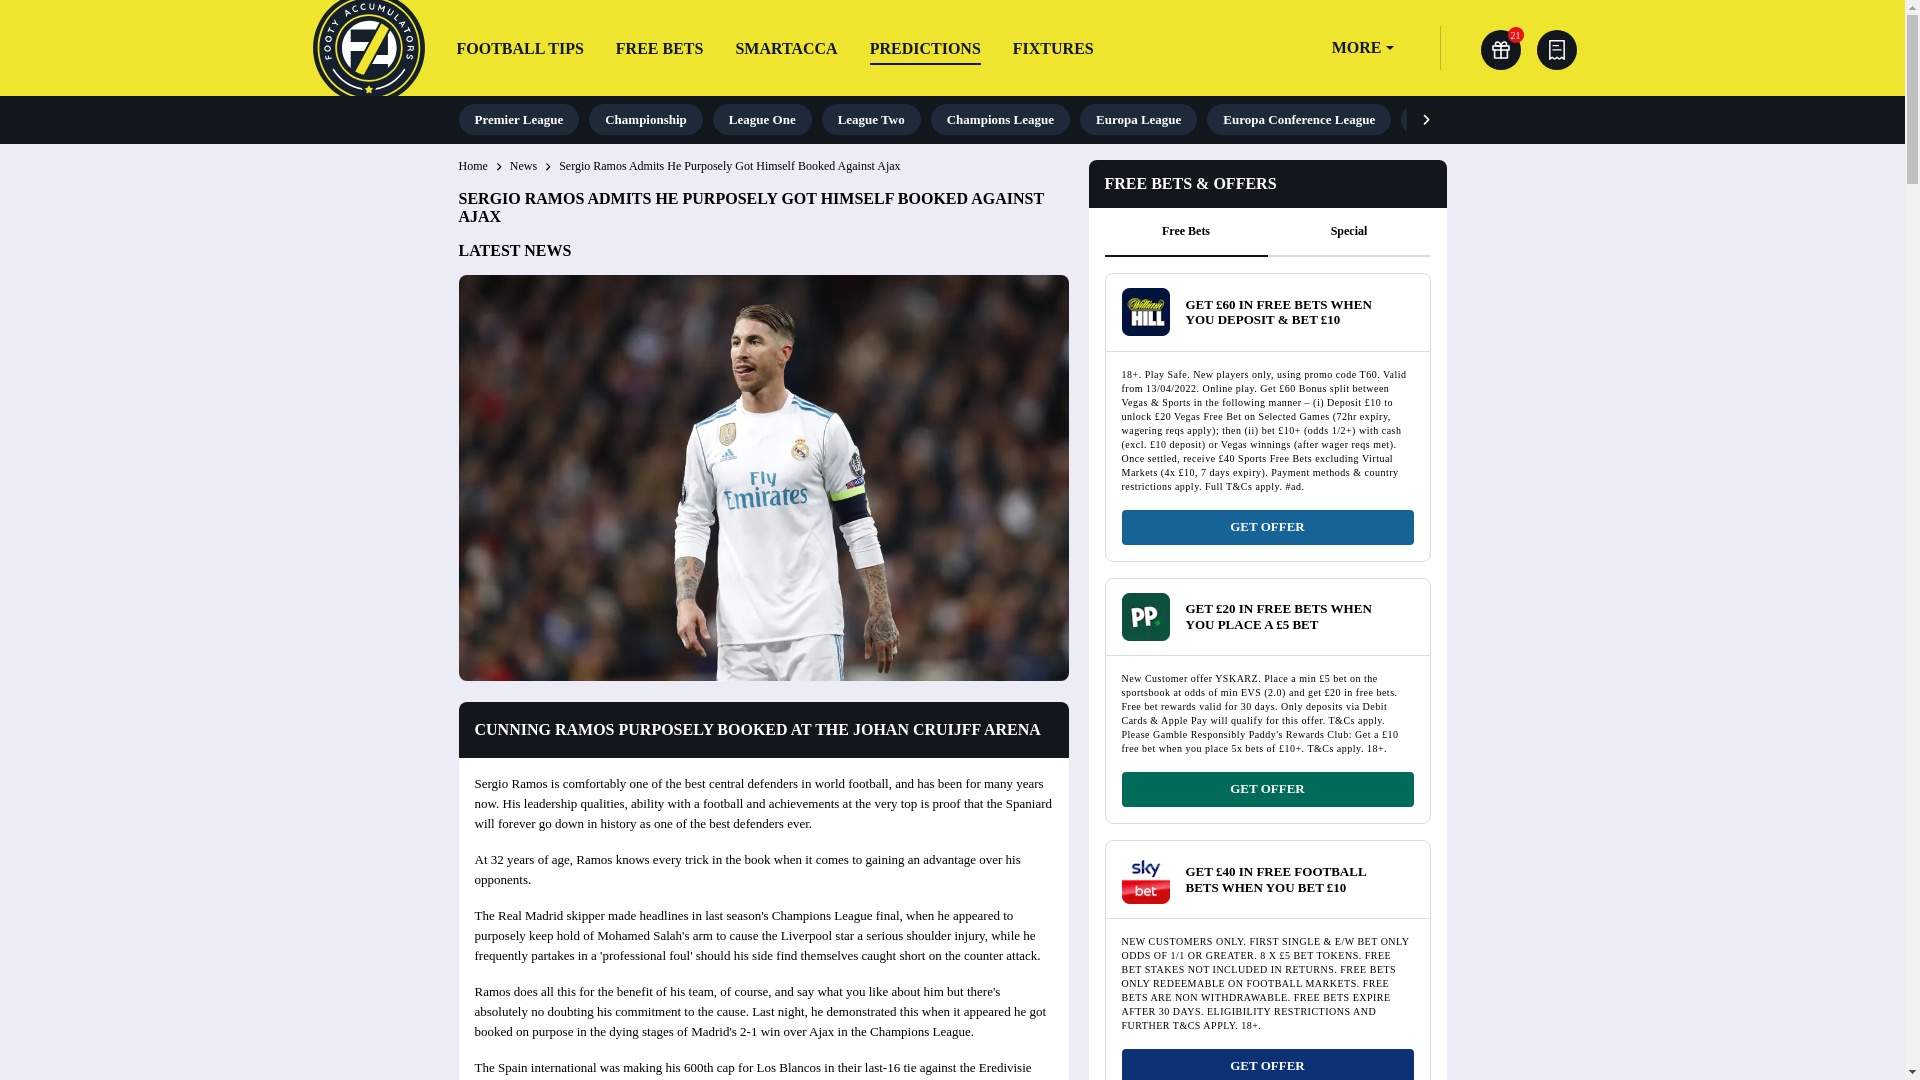  Describe the element at coordinates (1438, 119) in the screenshot. I see `FA Cup` at that location.